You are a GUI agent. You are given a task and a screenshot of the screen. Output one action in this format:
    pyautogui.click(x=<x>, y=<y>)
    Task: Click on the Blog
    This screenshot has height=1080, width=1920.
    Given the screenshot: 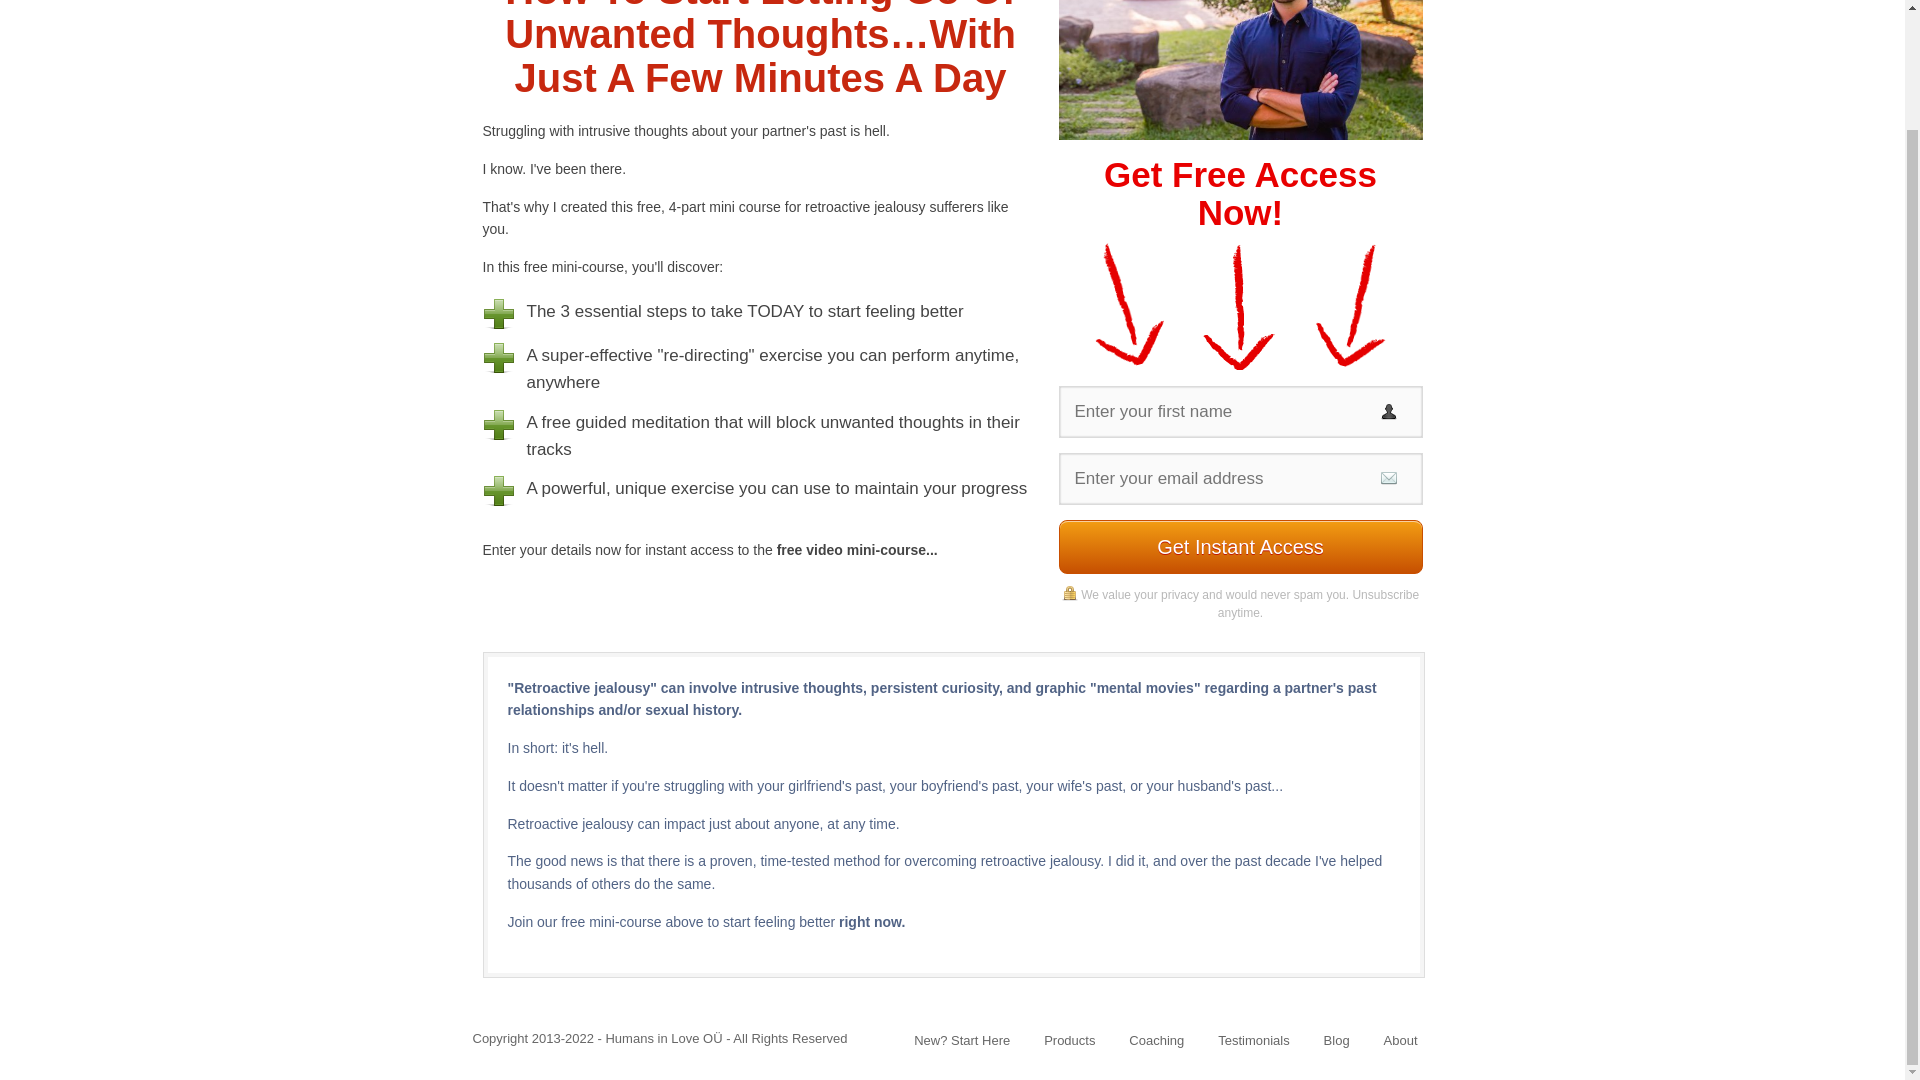 What is the action you would take?
    pyautogui.click(x=1336, y=1040)
    